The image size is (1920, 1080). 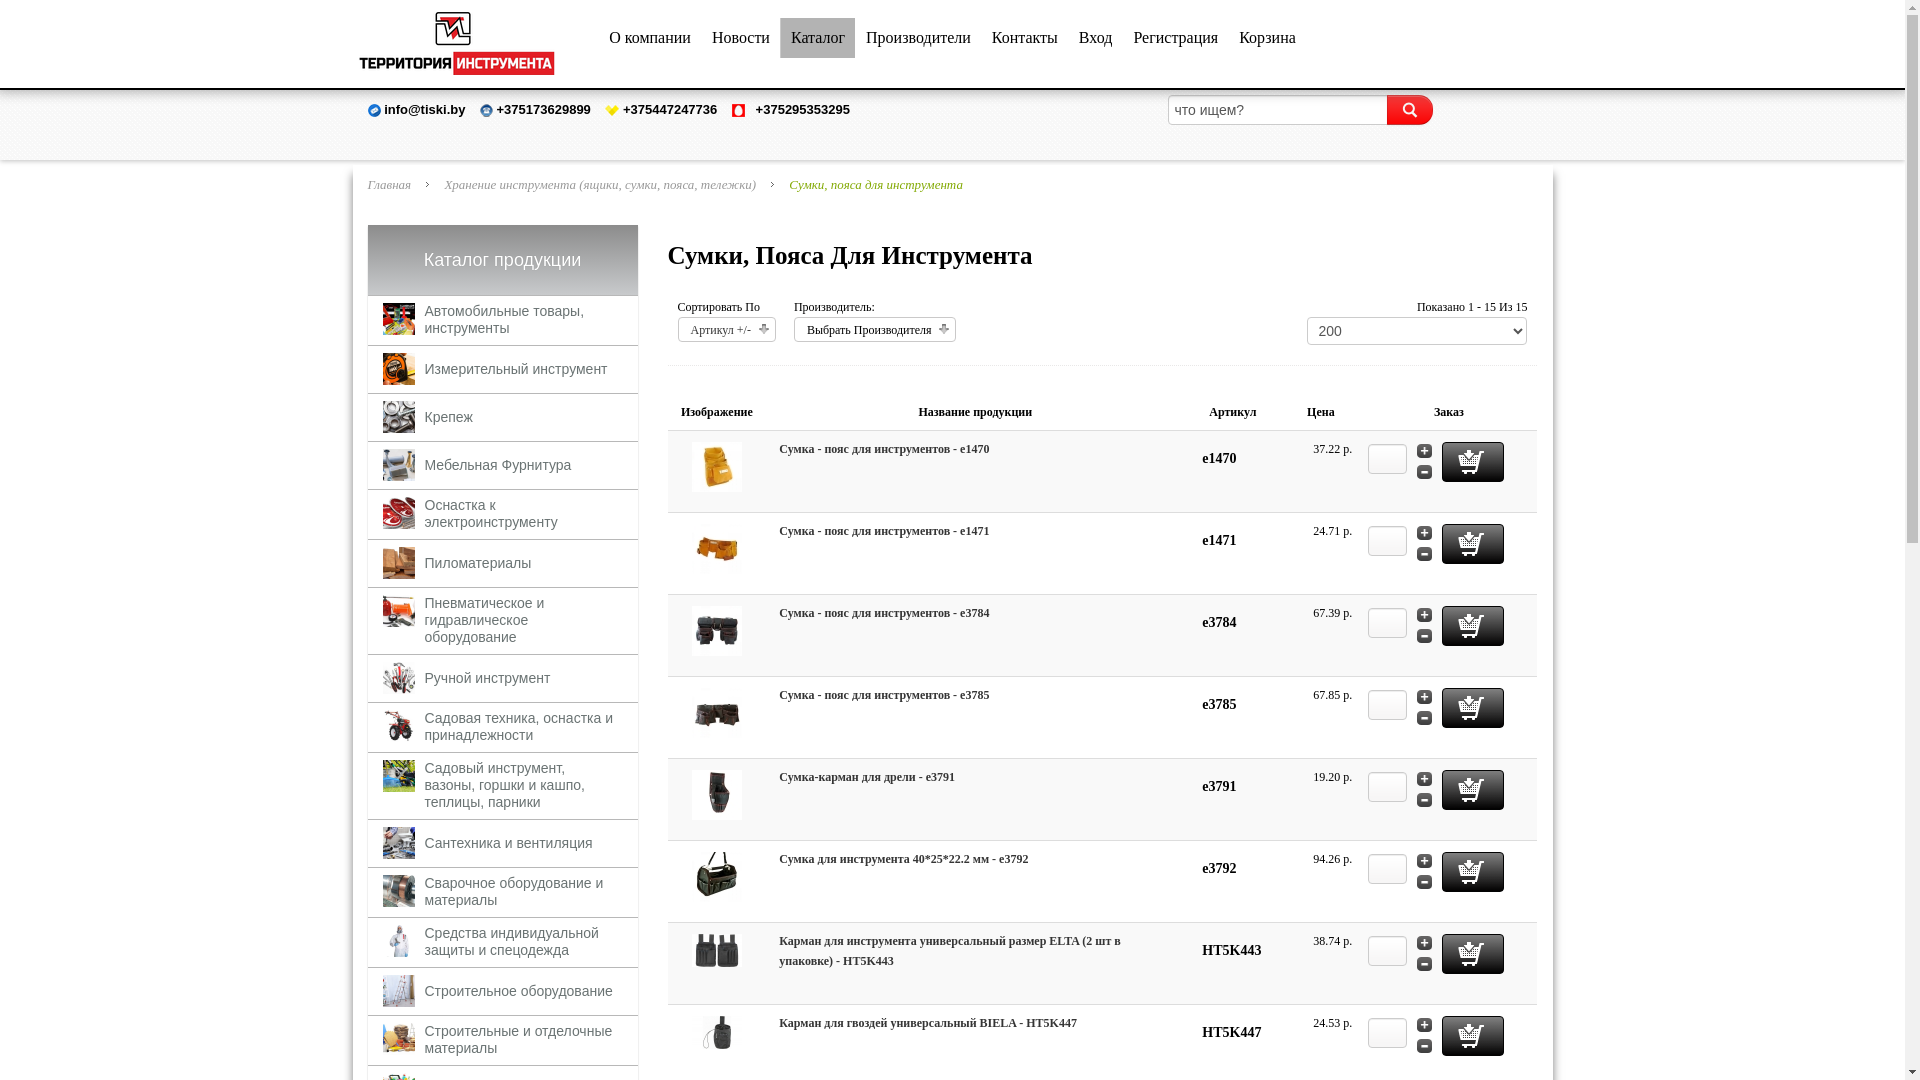 What do you see at coordinates (717, 949) in the screenshot?
I see `ht5k443` at bounding box center [717, 949].